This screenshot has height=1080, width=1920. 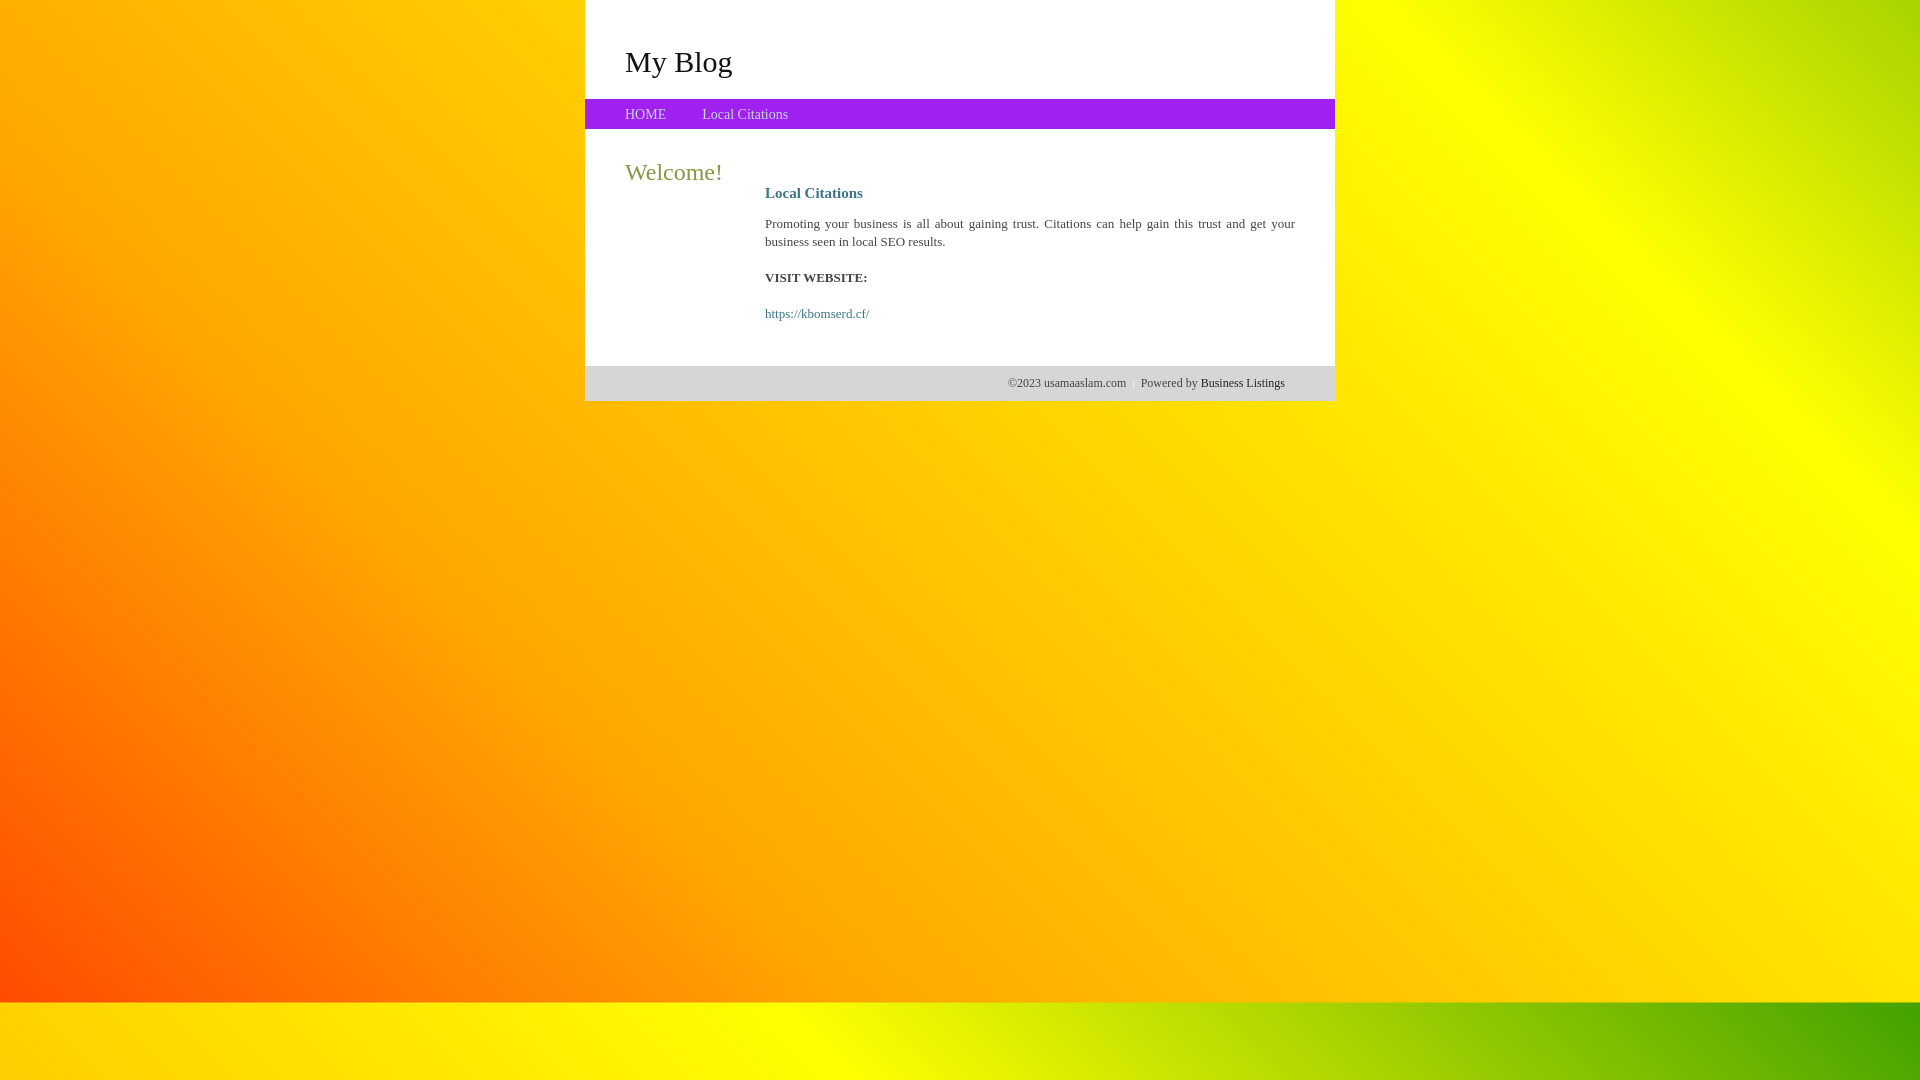 What do you see at coordinates (817, 314) in the screenshot?
I see `https://kbomserd.cf/` at bounding box center [817, 314].